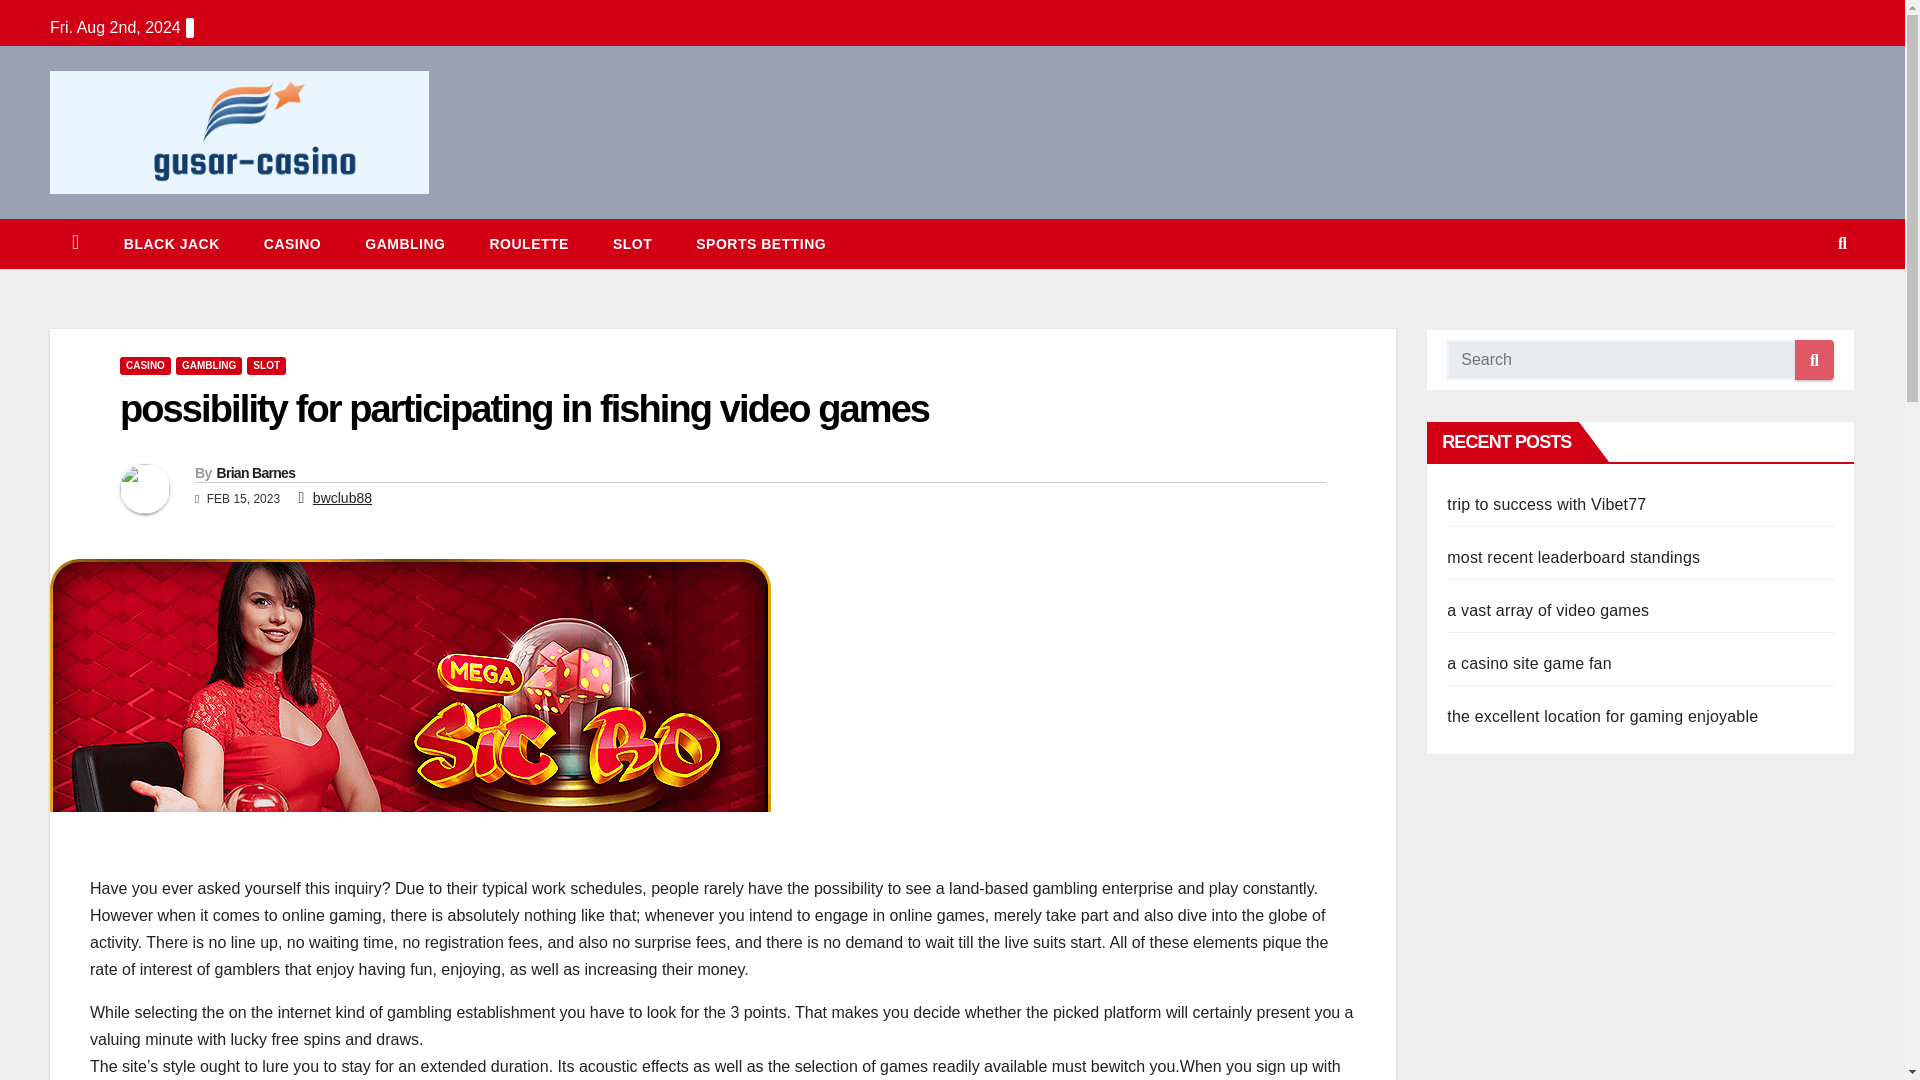 The image size is (1920, 1080). I want to click on possibility for participating in fishing video games, so click(524, 408).